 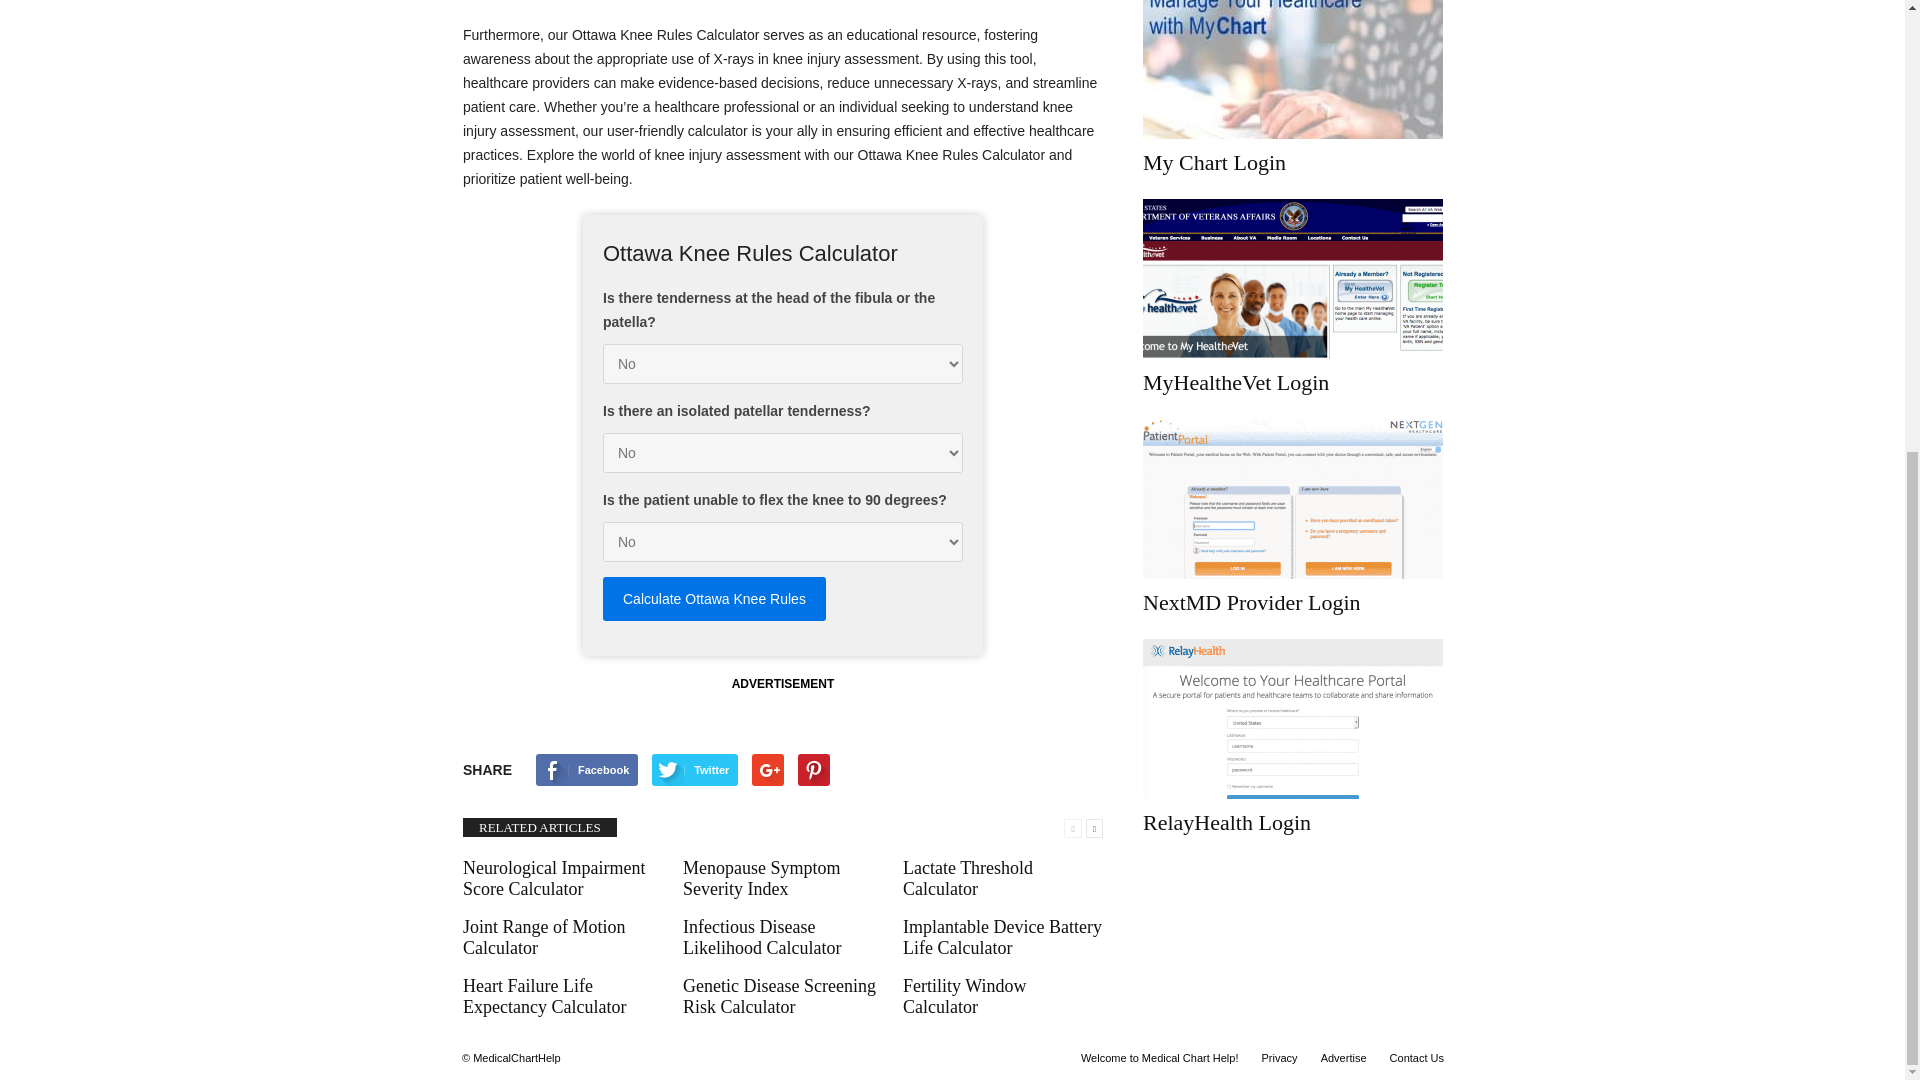 What do you see at coordinates (1292, 70) in the screenshot?
I see `My Chart Login` at bounding box center [1292, 70].